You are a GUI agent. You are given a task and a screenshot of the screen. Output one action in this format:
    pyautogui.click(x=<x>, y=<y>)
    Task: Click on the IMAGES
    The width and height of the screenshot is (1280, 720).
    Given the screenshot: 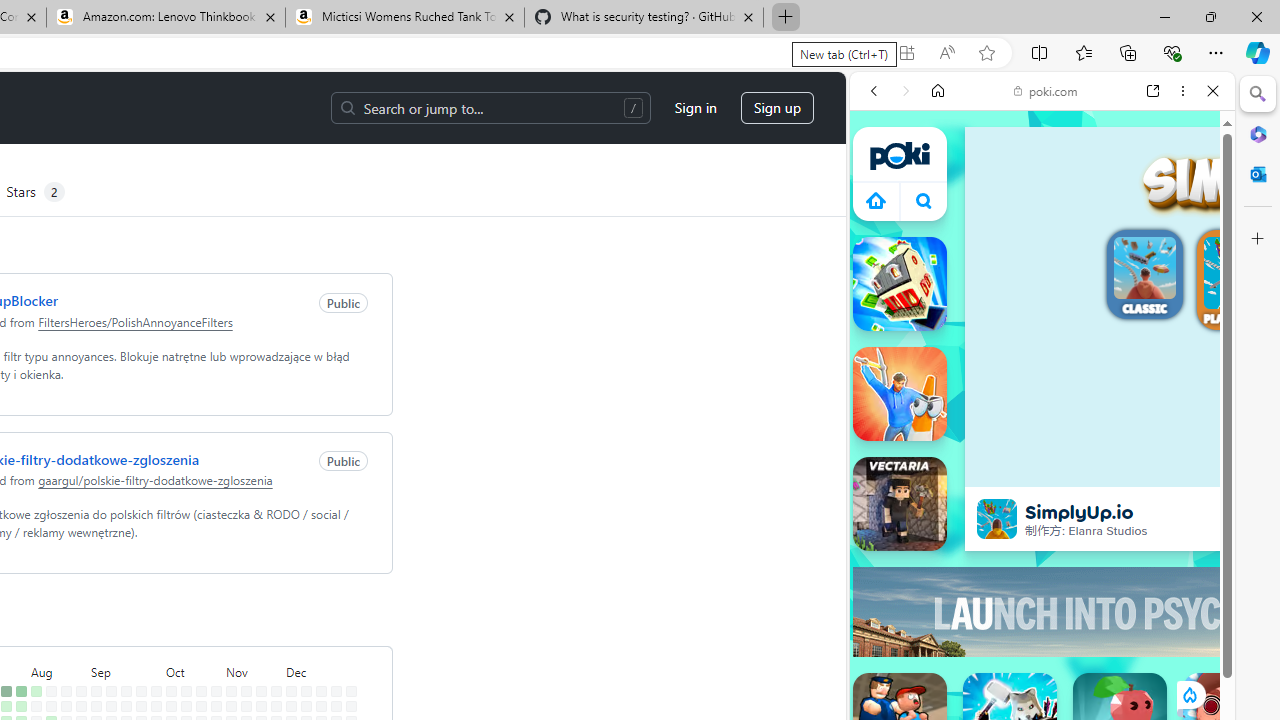 What is the action you would take?
    pyautogui.click(x=940, y=228)
    